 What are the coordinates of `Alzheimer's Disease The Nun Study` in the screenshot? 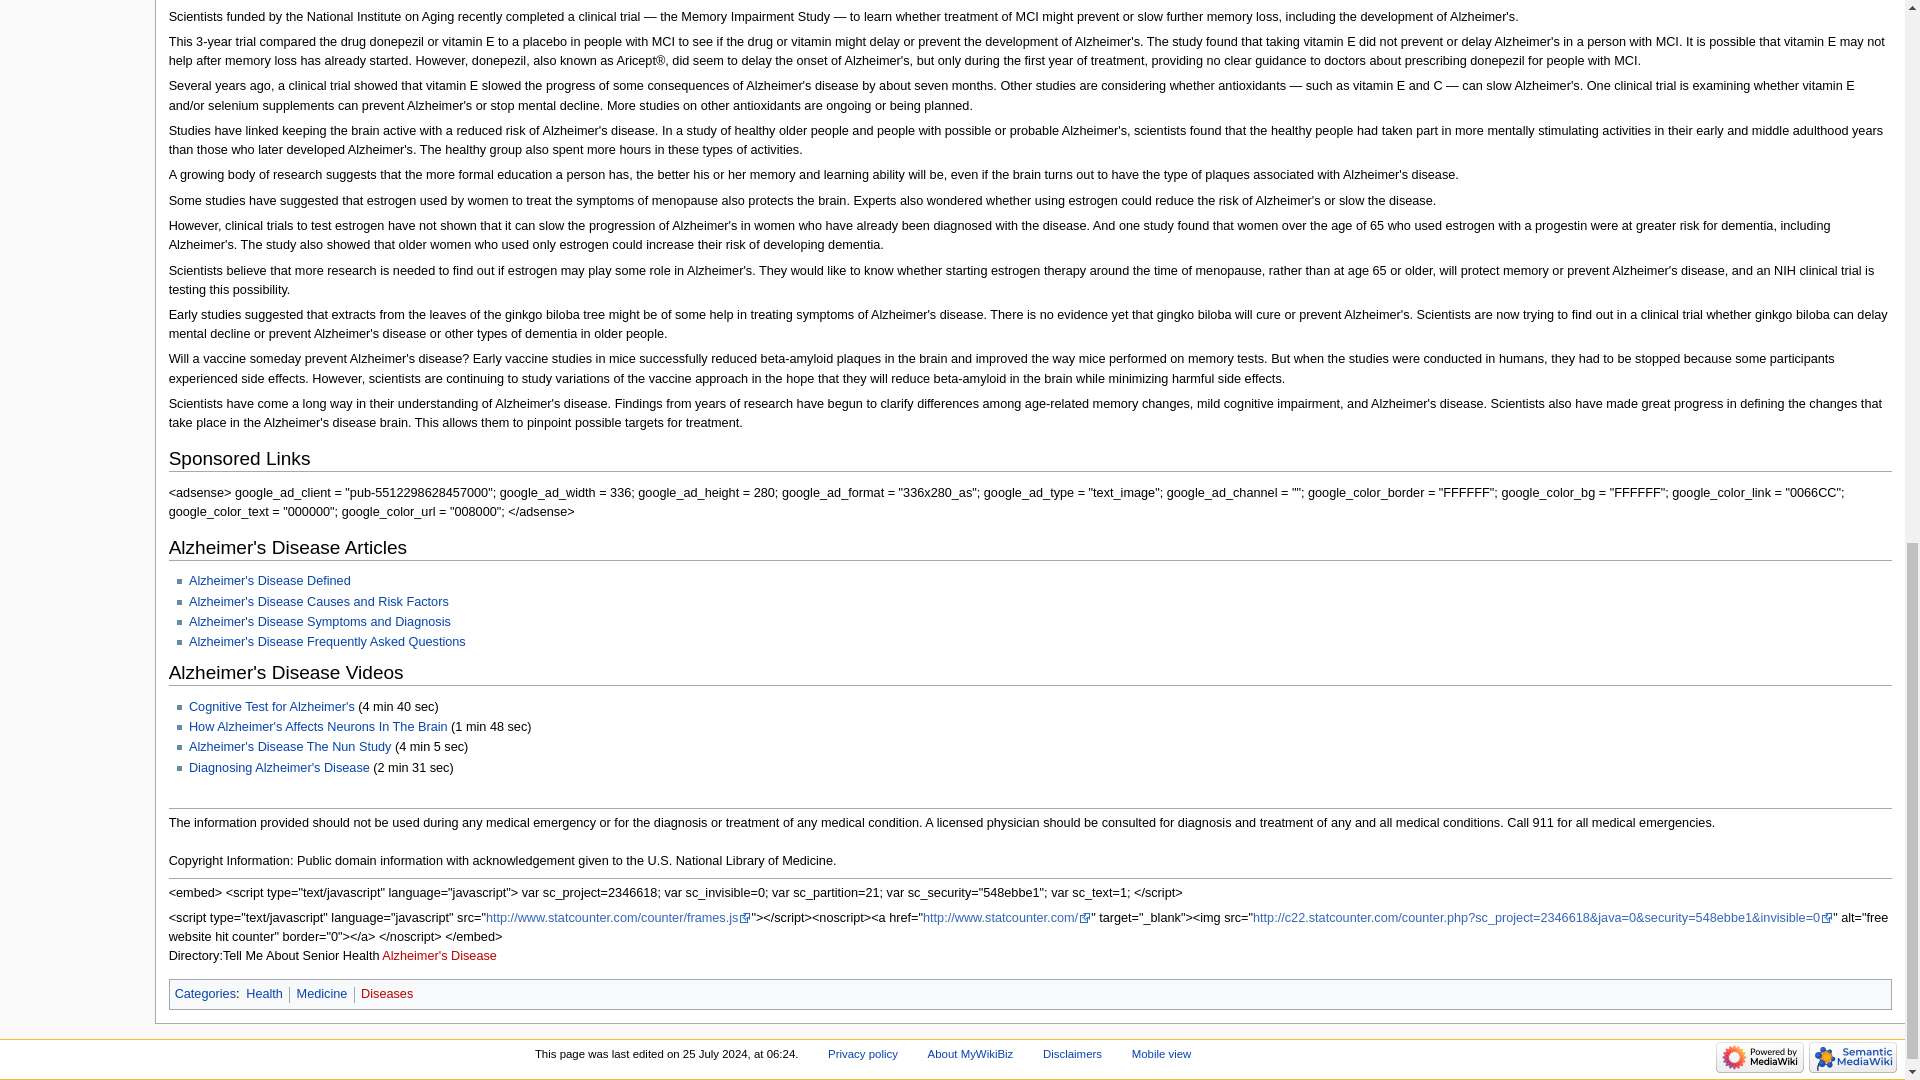 It's located at (290, 746).